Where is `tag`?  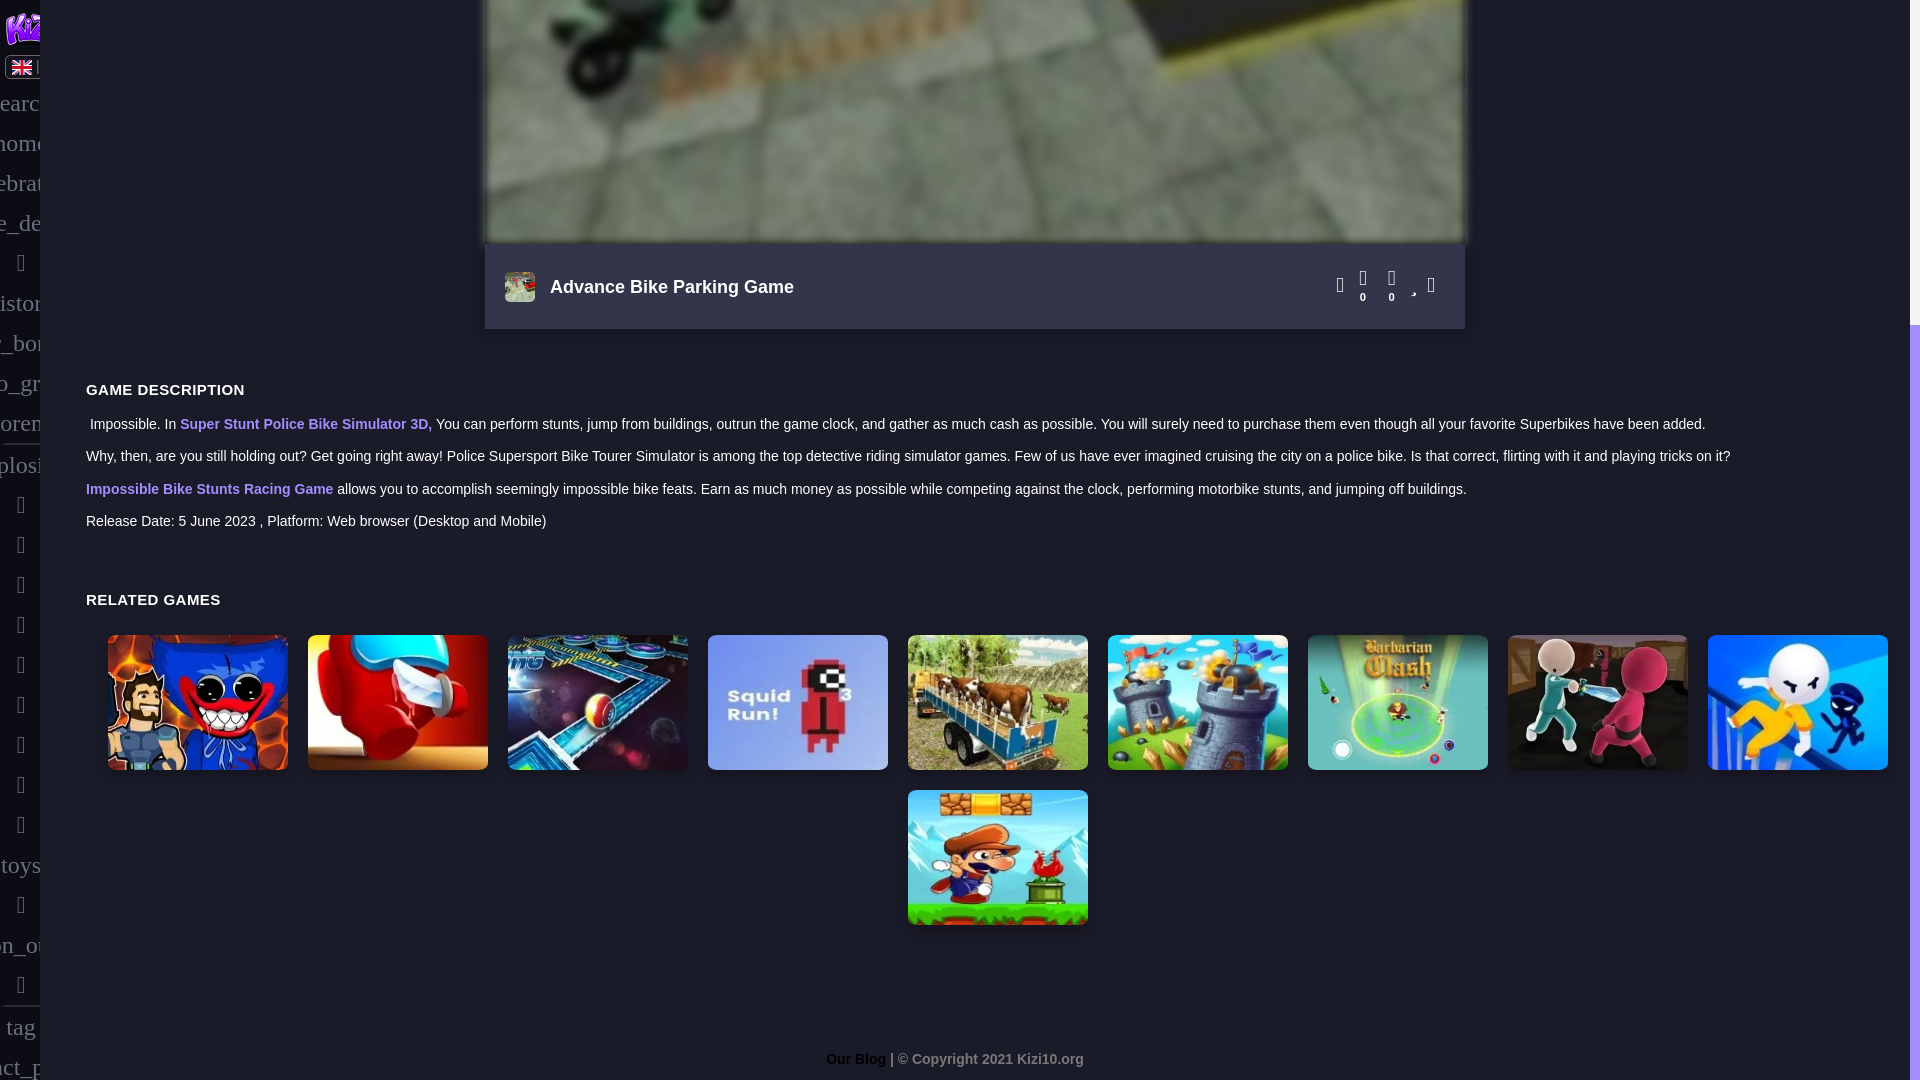
tag is located at coordinates (20, 563).